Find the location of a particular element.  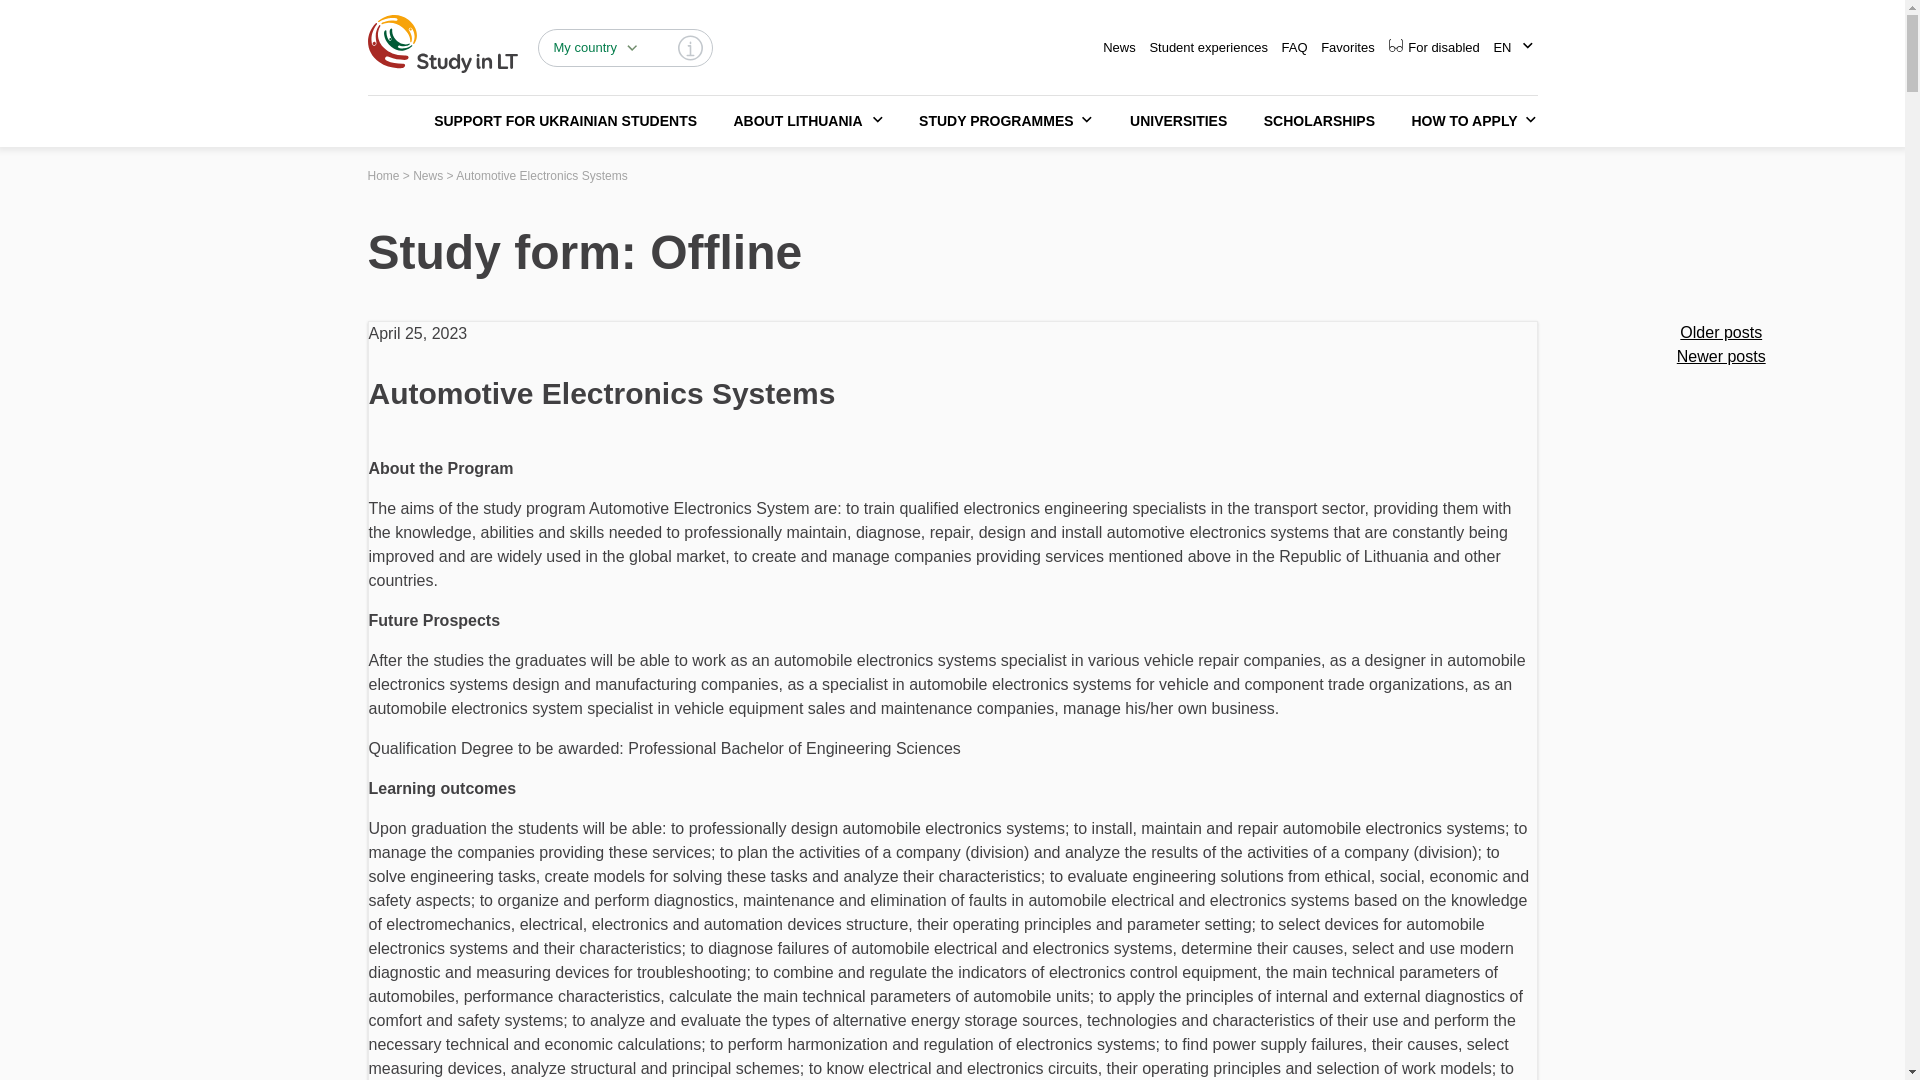

Student experiences is located at coordinates (1208, 48).